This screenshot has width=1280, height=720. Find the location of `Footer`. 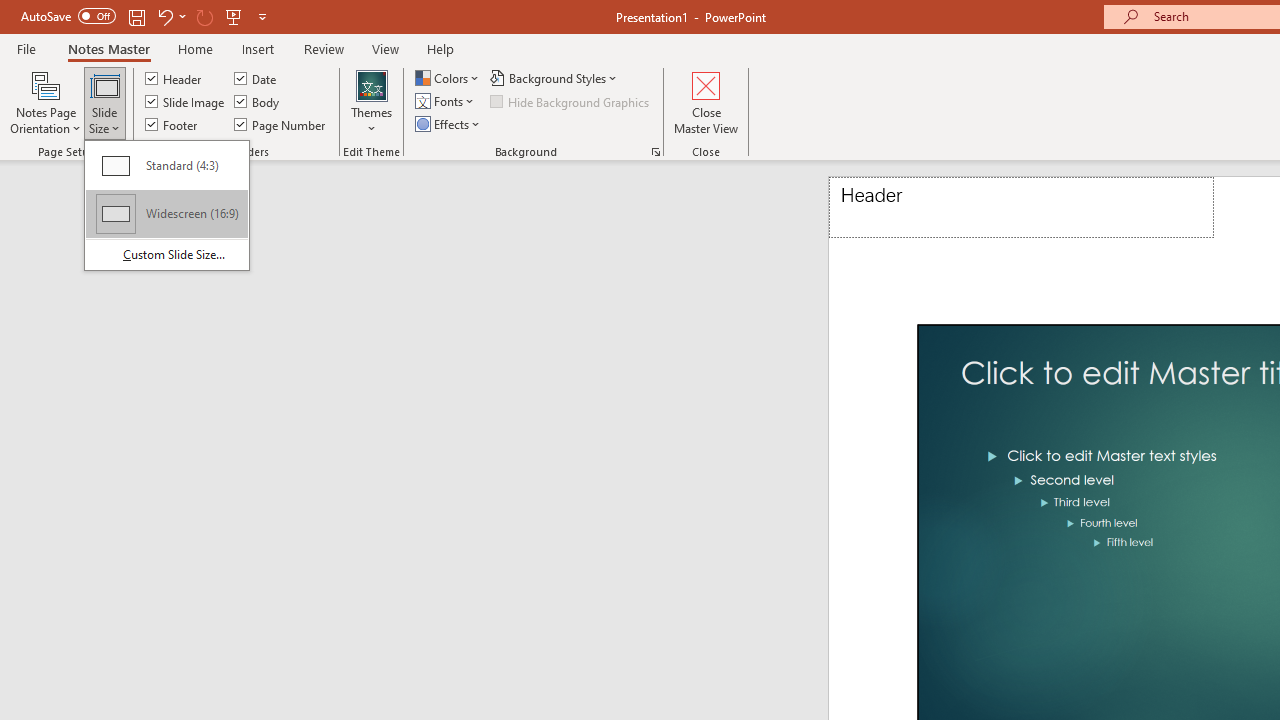

Footer is located at coordinates (172, 124).